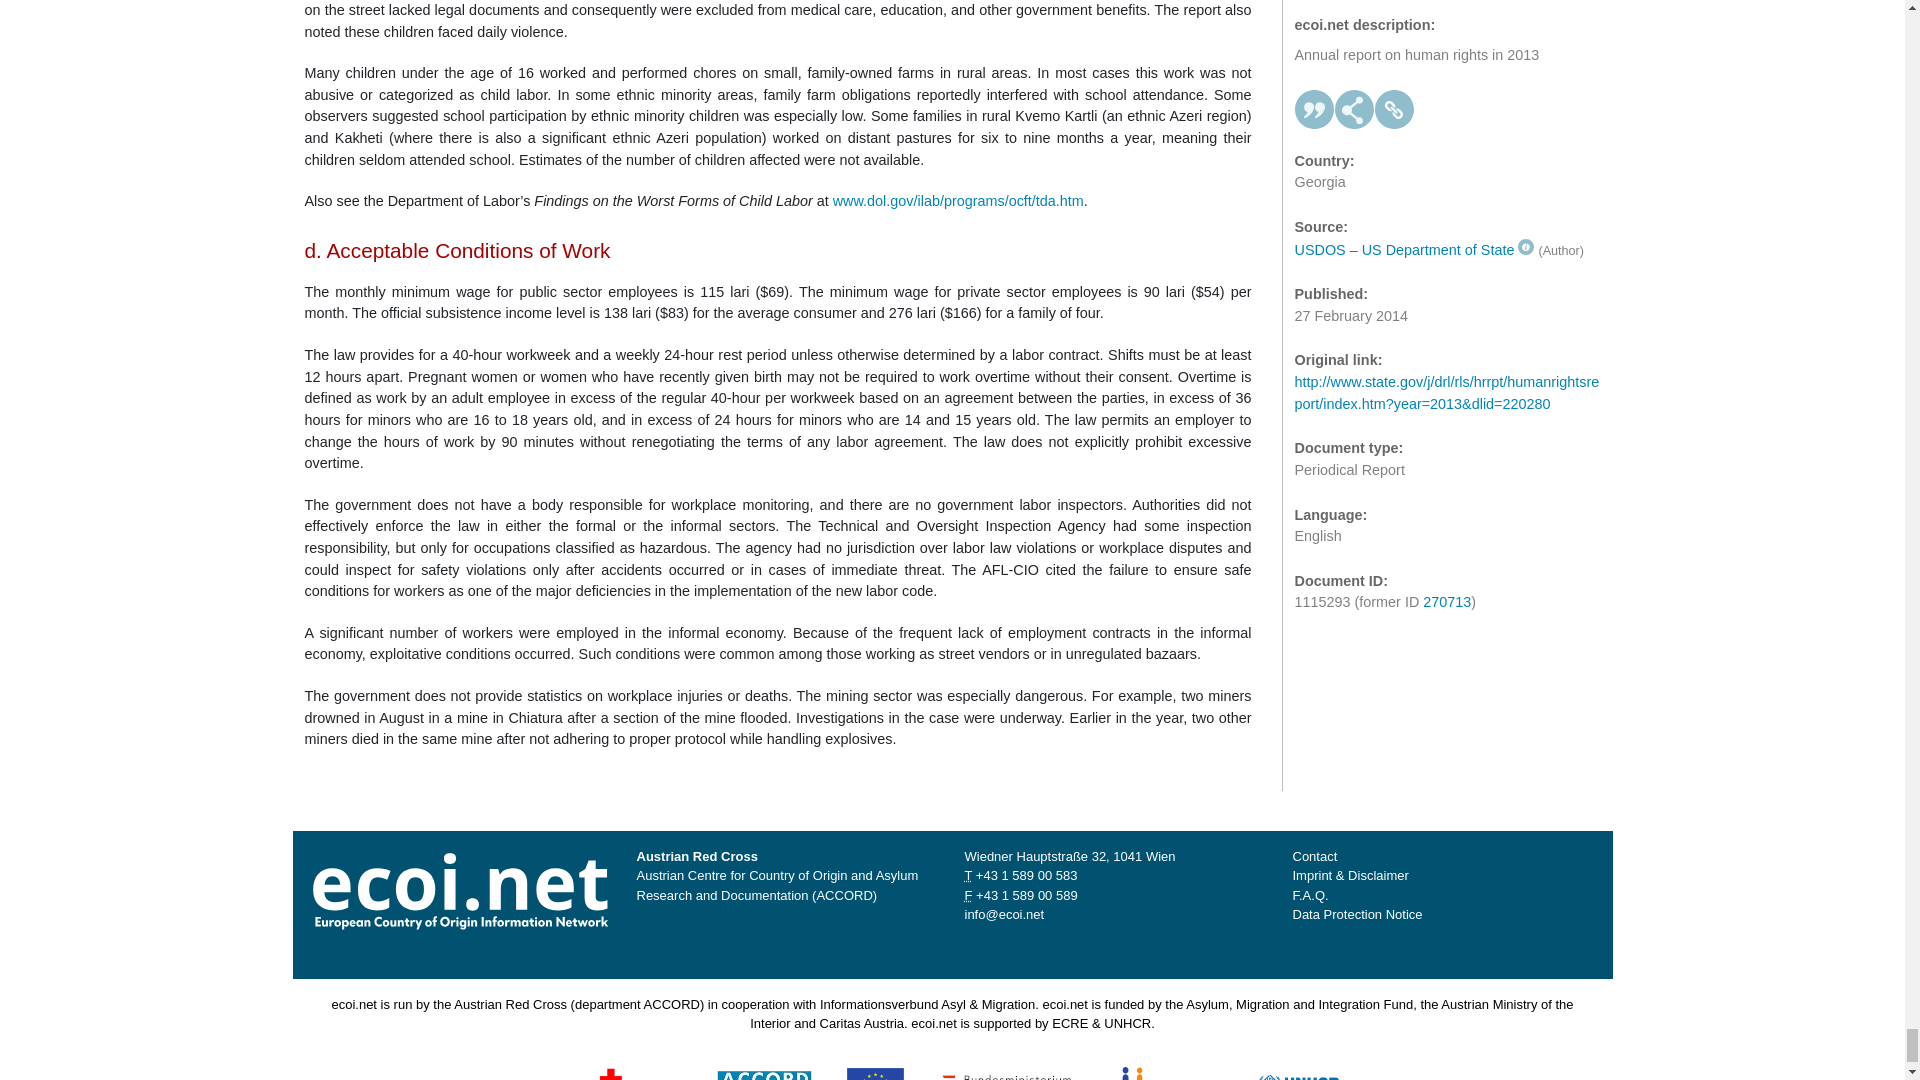 This screenshot has width=1920, height=1080. I want to click on Telephone, so click(1026, 876).